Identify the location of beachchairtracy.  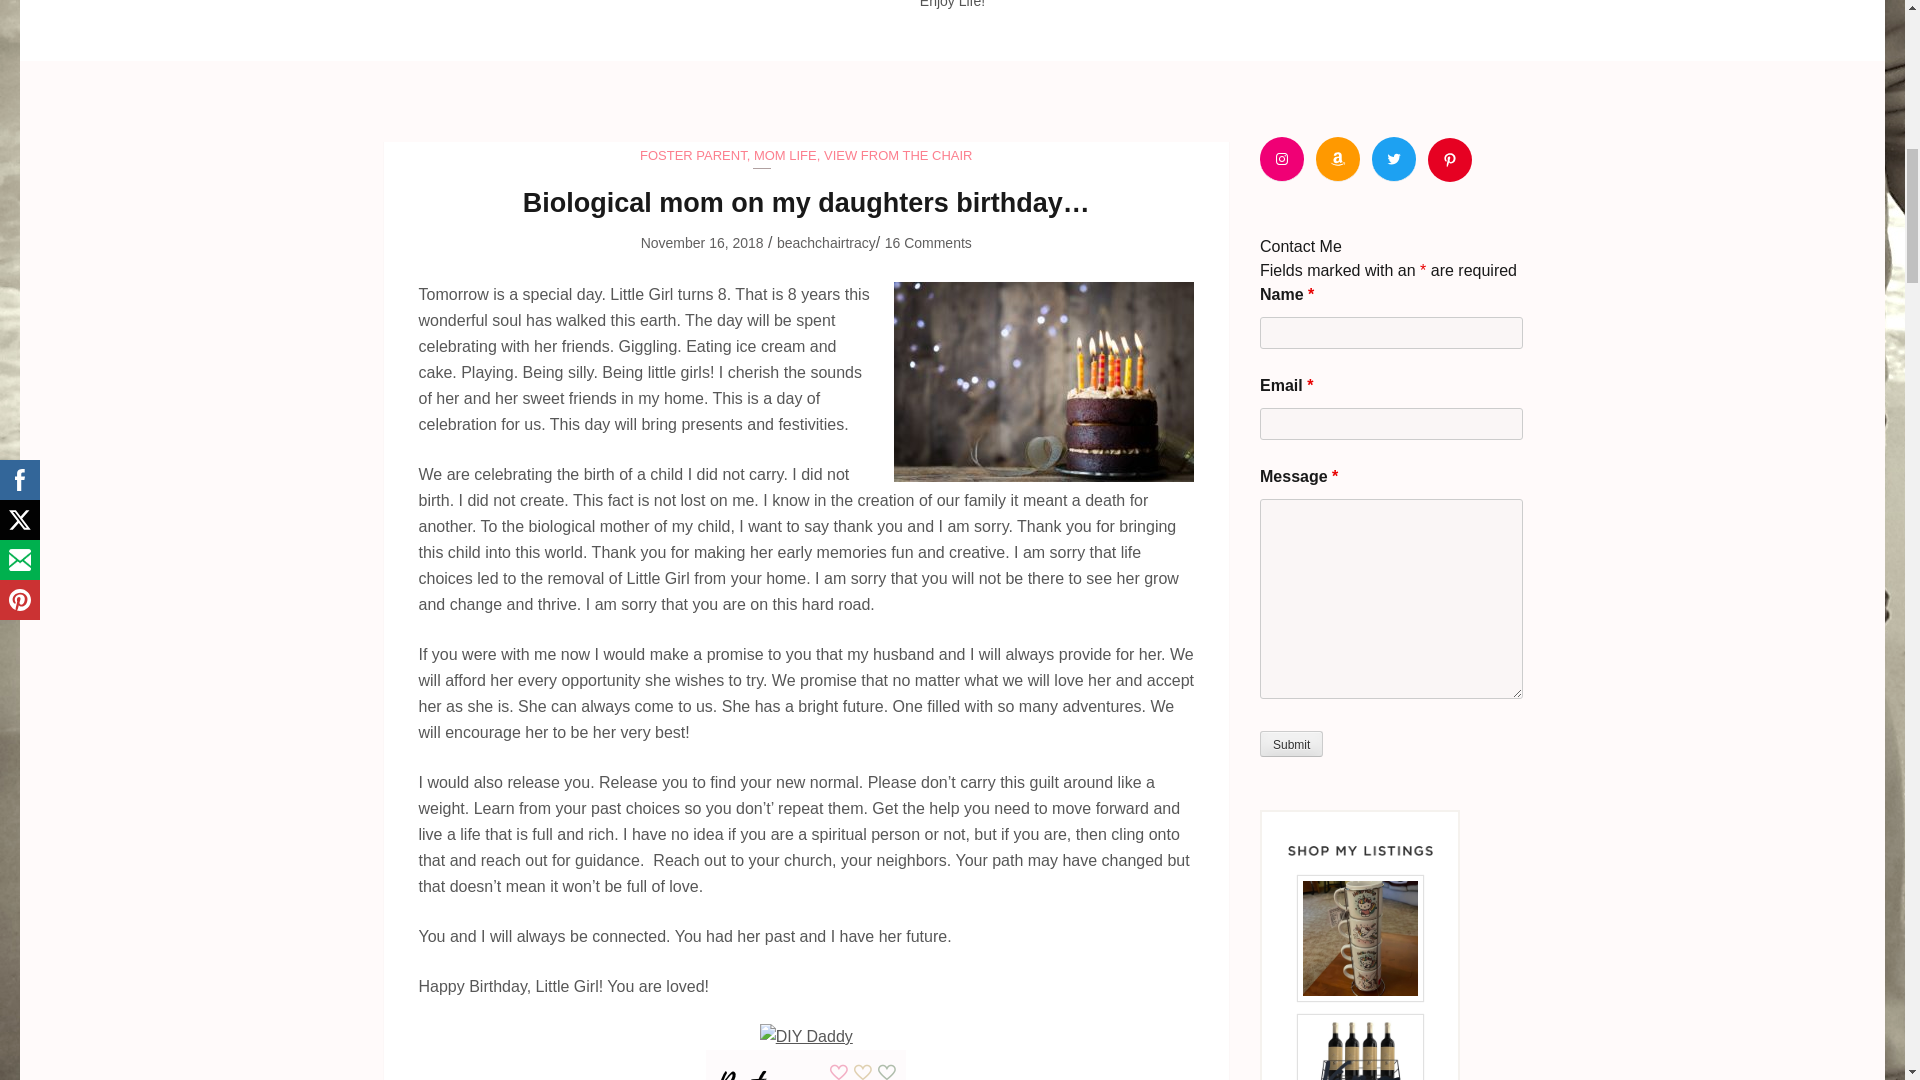
(826, 242).